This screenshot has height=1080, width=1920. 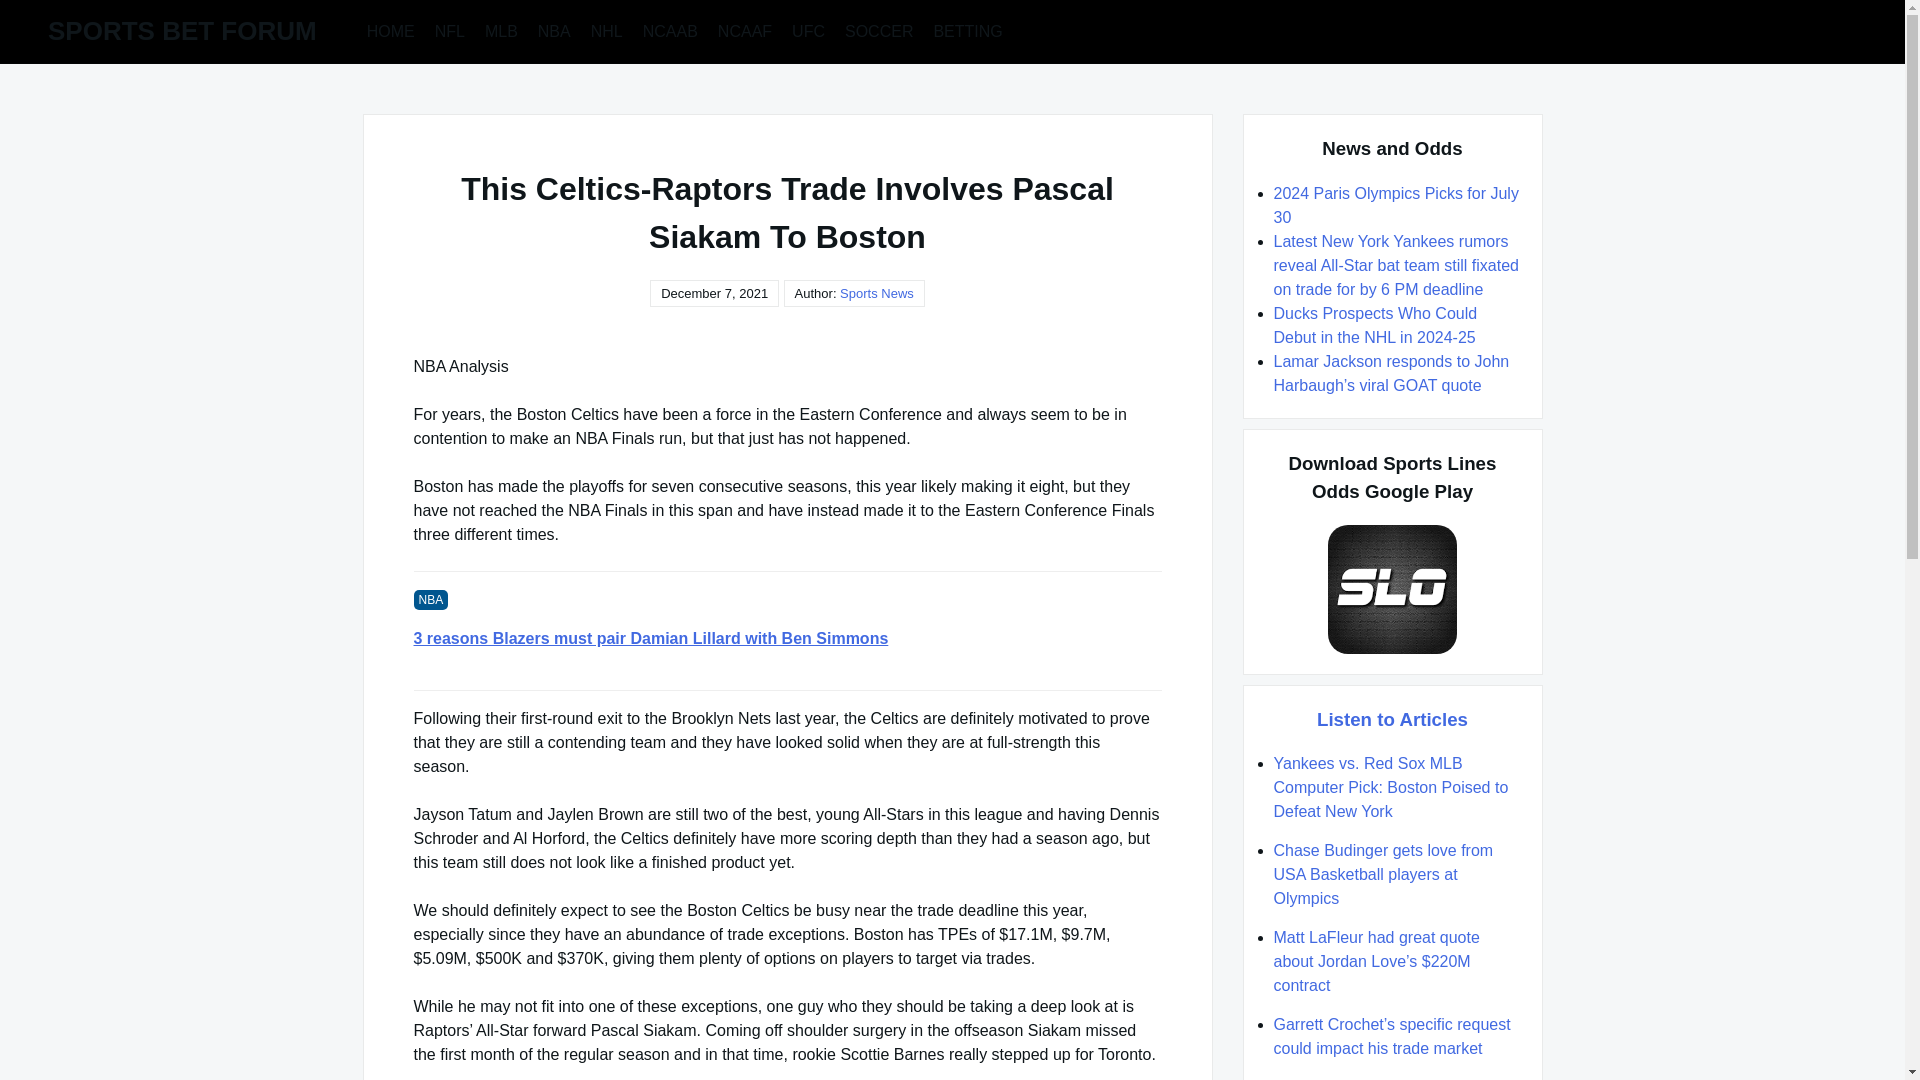 What do you see at coordinates (879, 30) in the screenshot?
I see `SOCCER` at bounding box center [879, 30].